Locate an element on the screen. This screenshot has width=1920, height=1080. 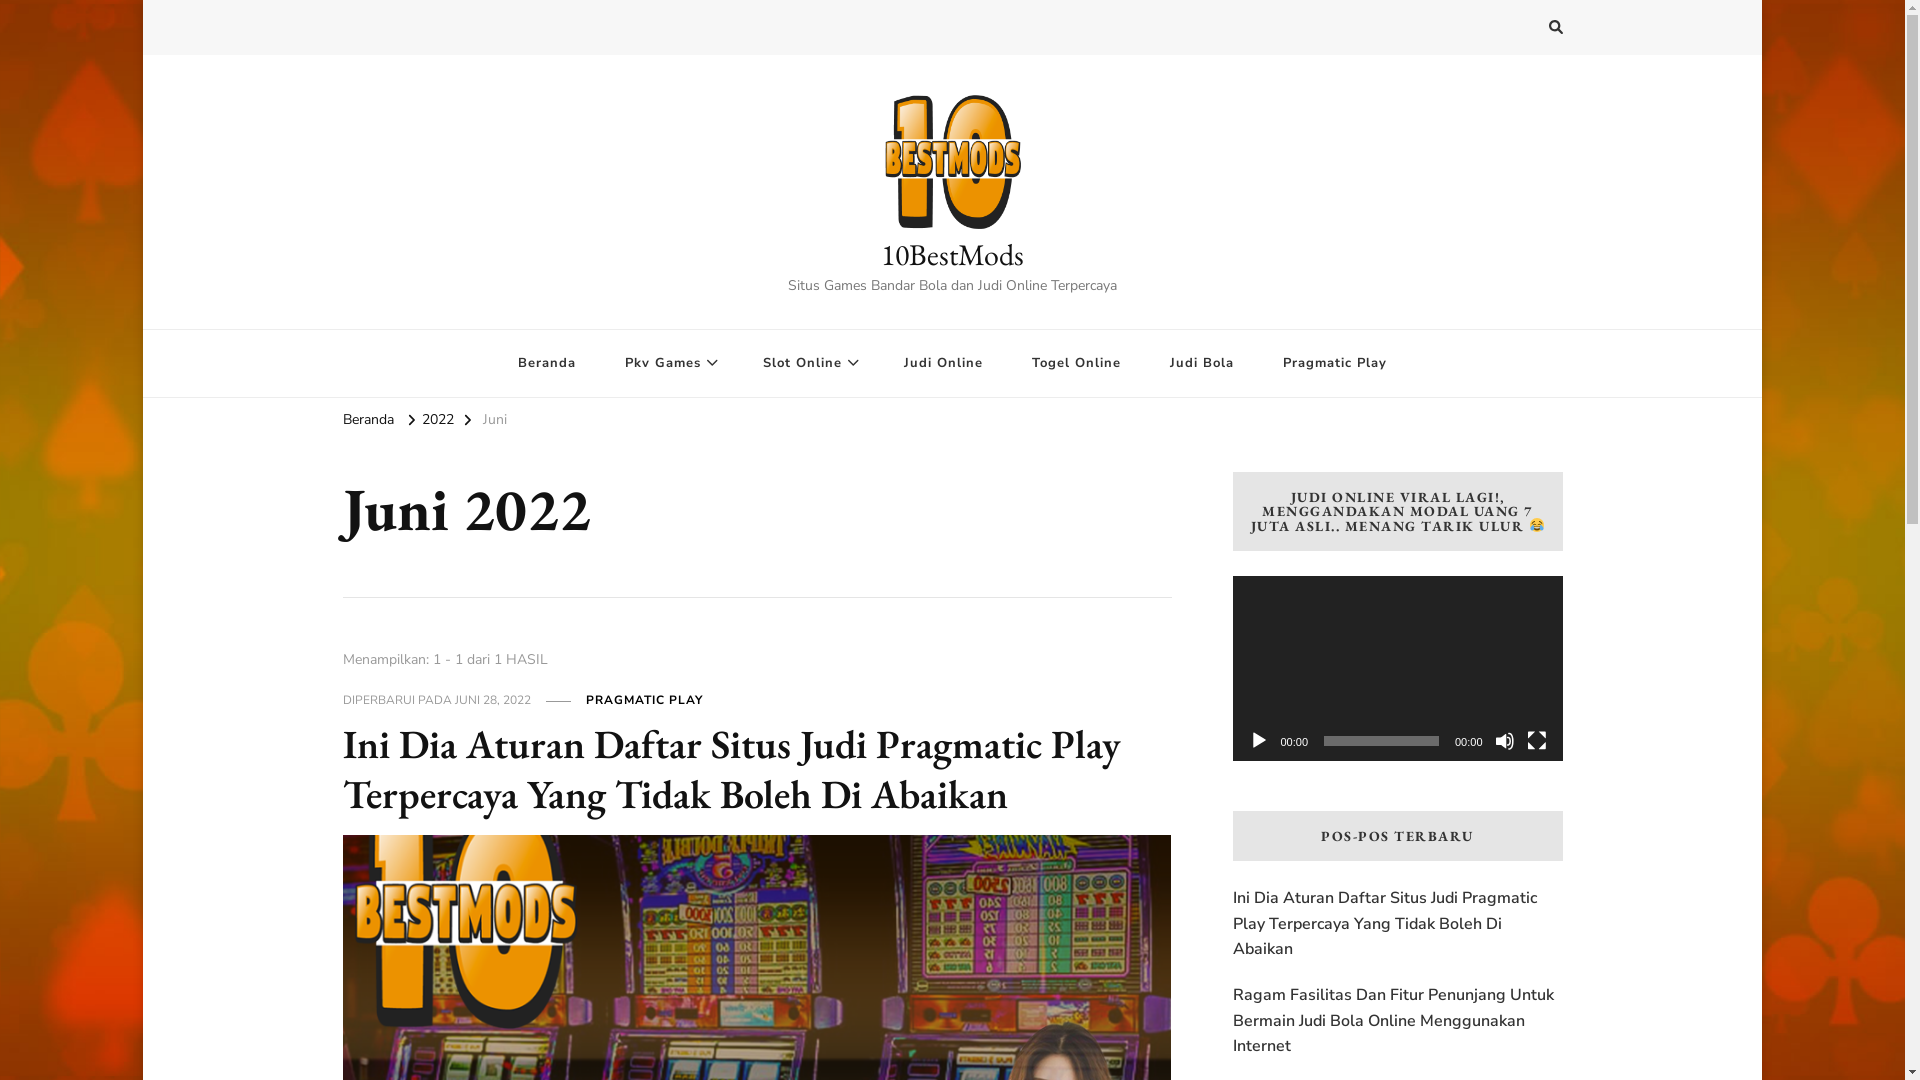
Beranda is located at coordinates (547, 364).